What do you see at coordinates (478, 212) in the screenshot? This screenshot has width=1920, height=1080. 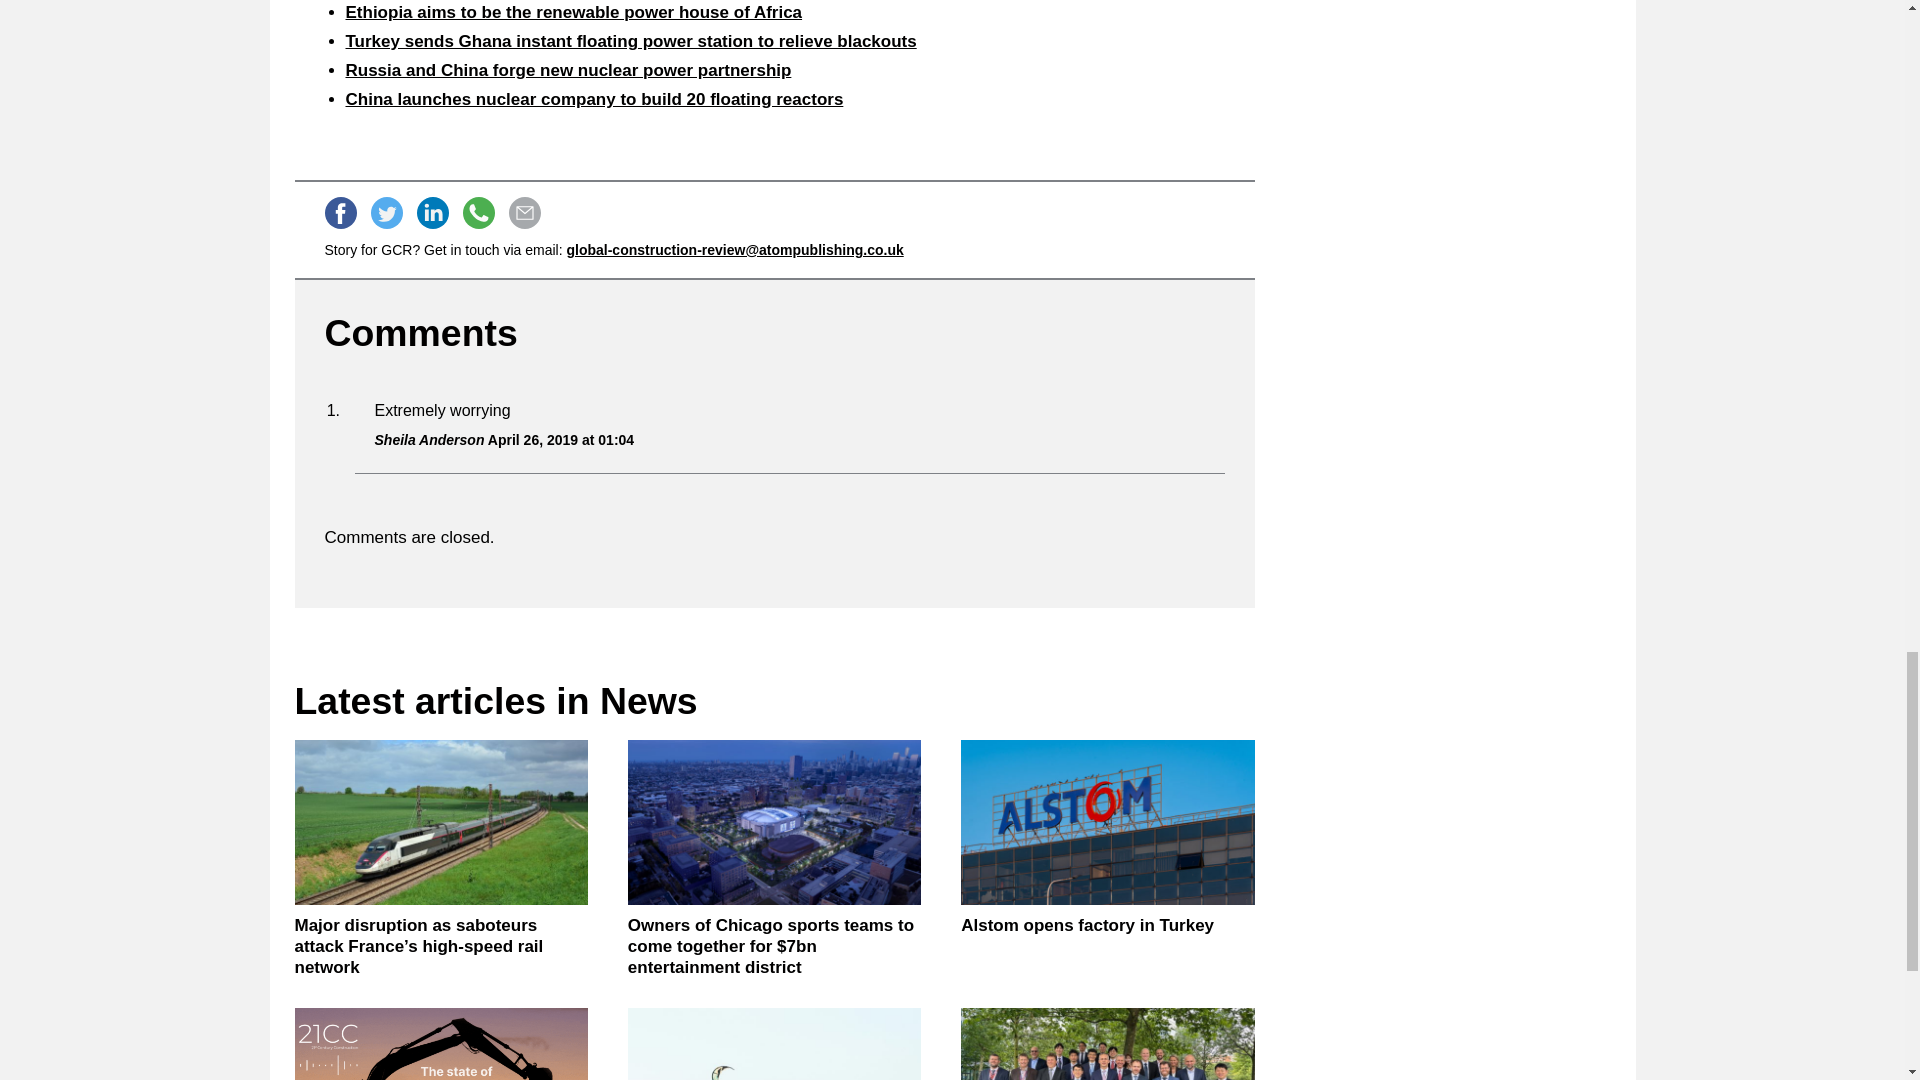 I see `Share on WhatsApp` at bounding box center [478, 212].